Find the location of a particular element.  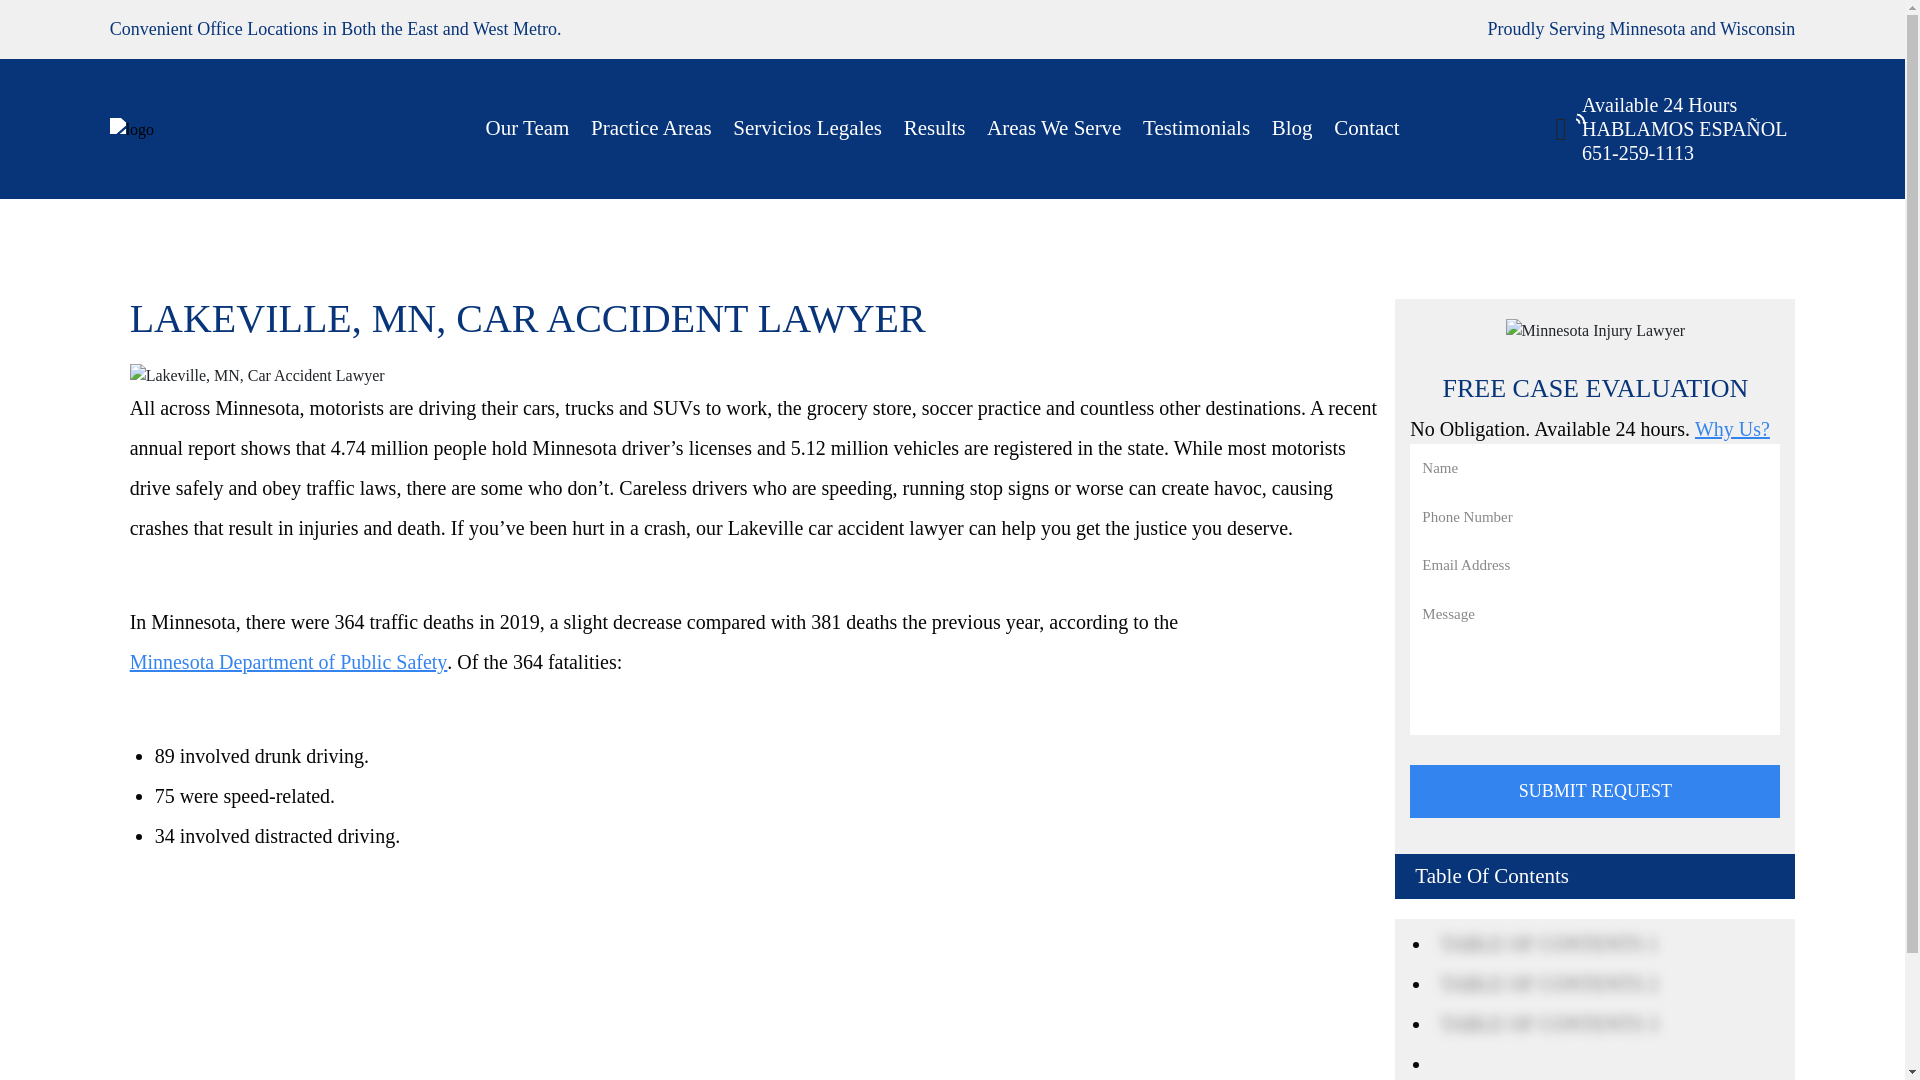

Submit Request is located at coordinates (1594, 790).